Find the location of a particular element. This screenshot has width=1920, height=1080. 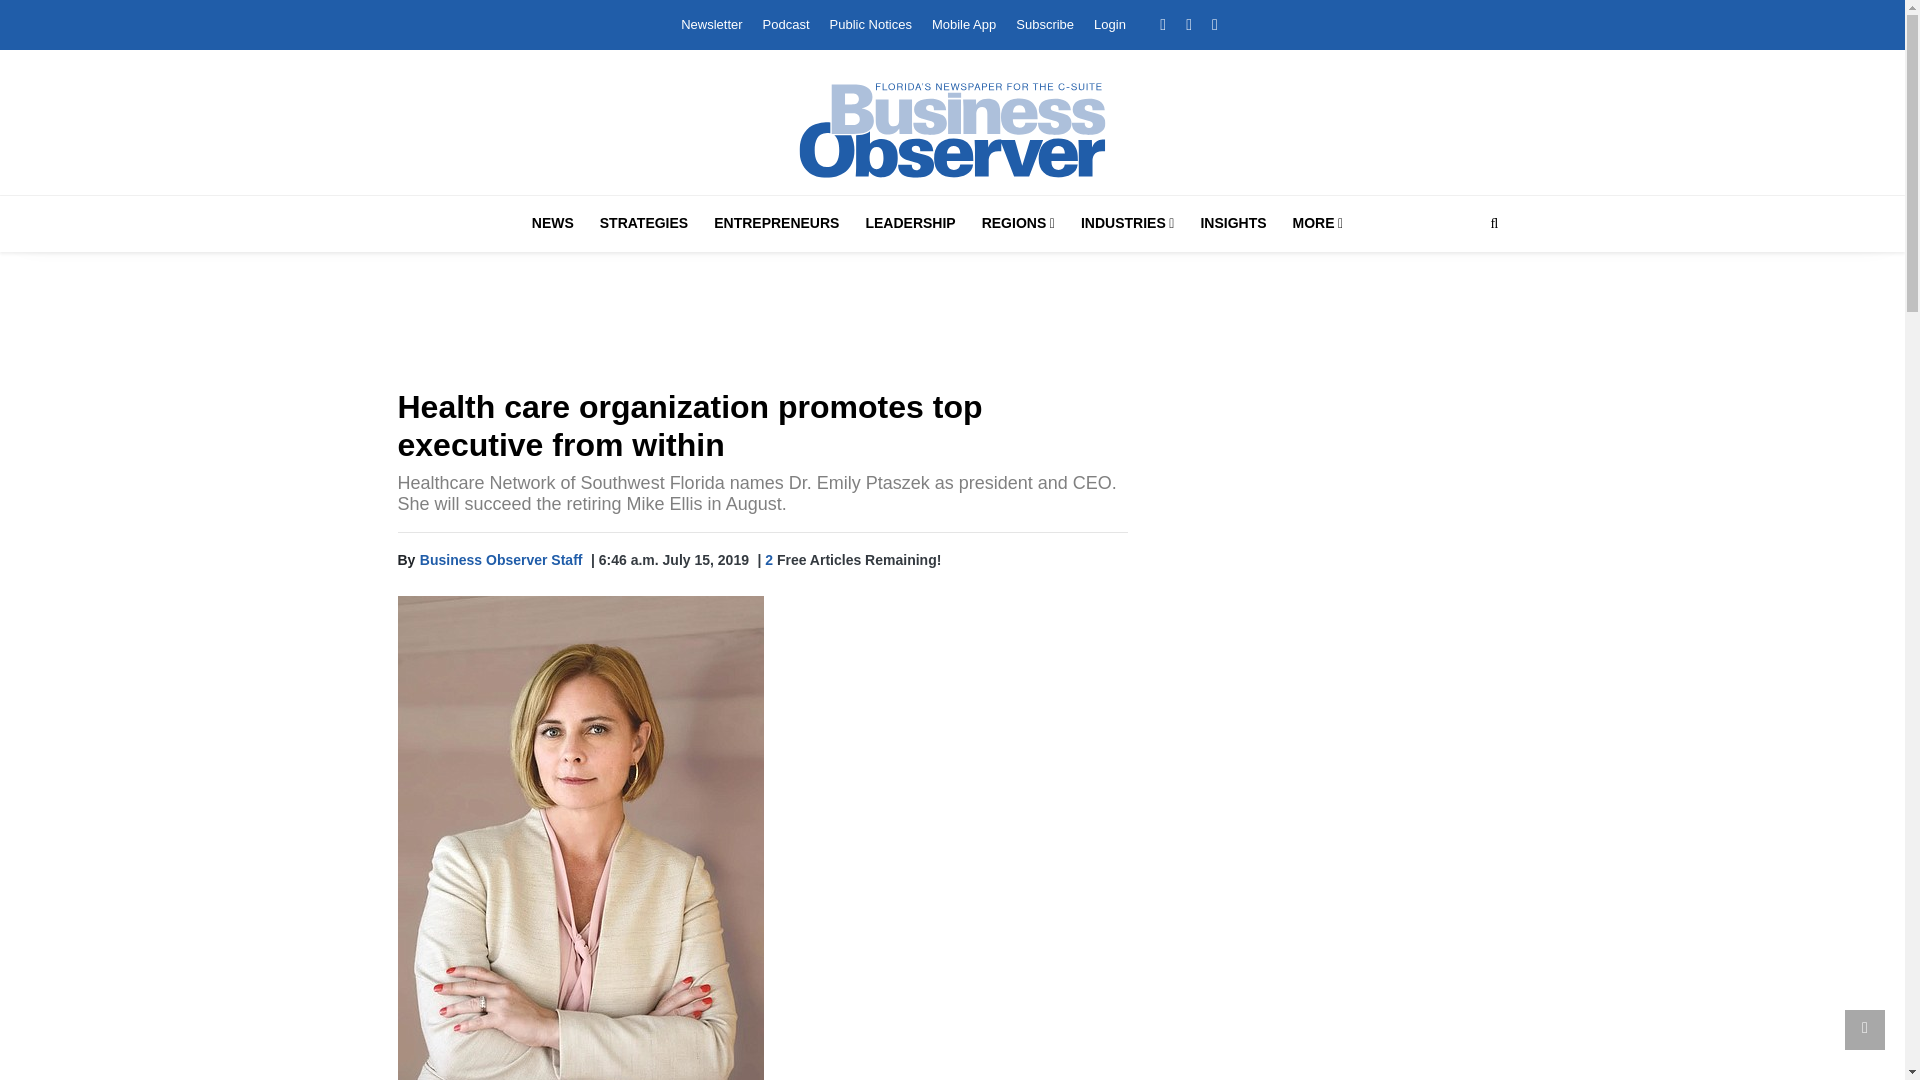

MORE is located at coordinates (1318, 223).